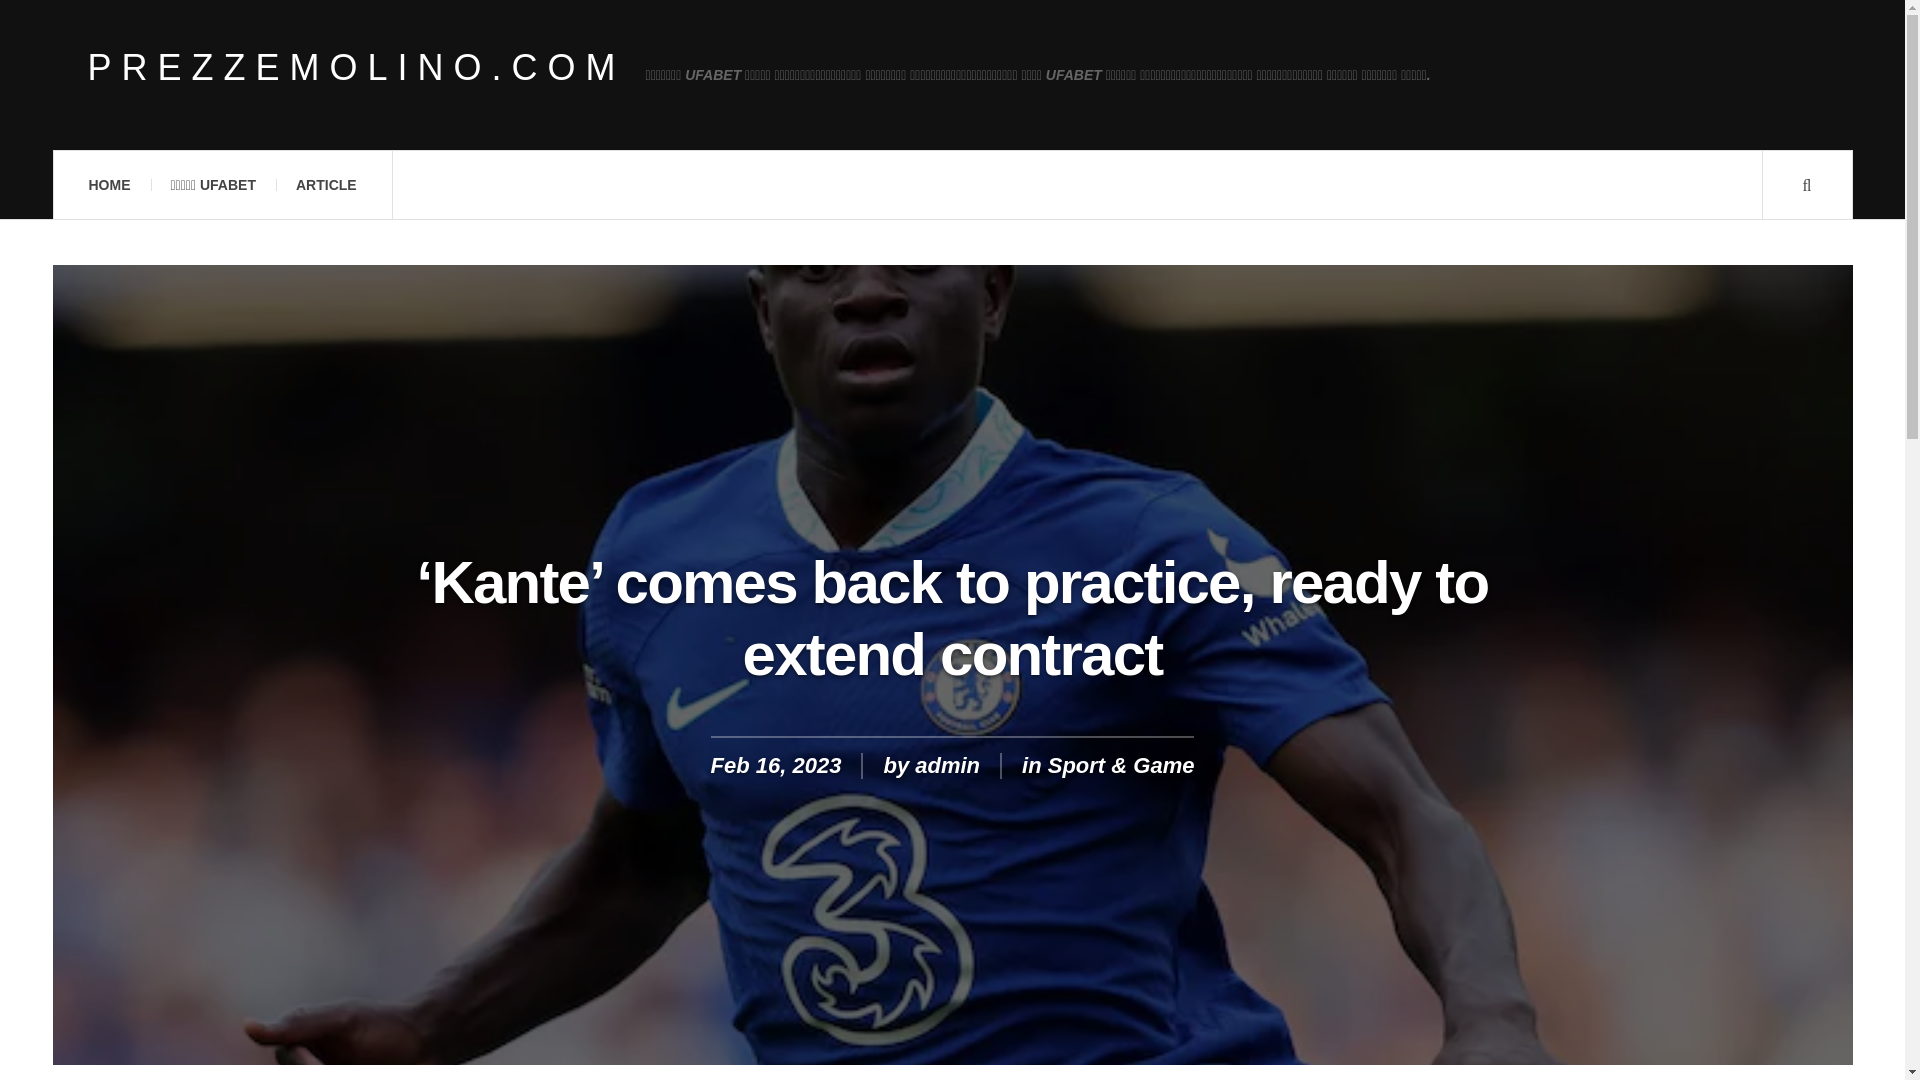 This screenshot has width=1920, height=1080. Describe the element at coordinates (326, 185) in the screenshot. I see `ARTICLE` at that location.